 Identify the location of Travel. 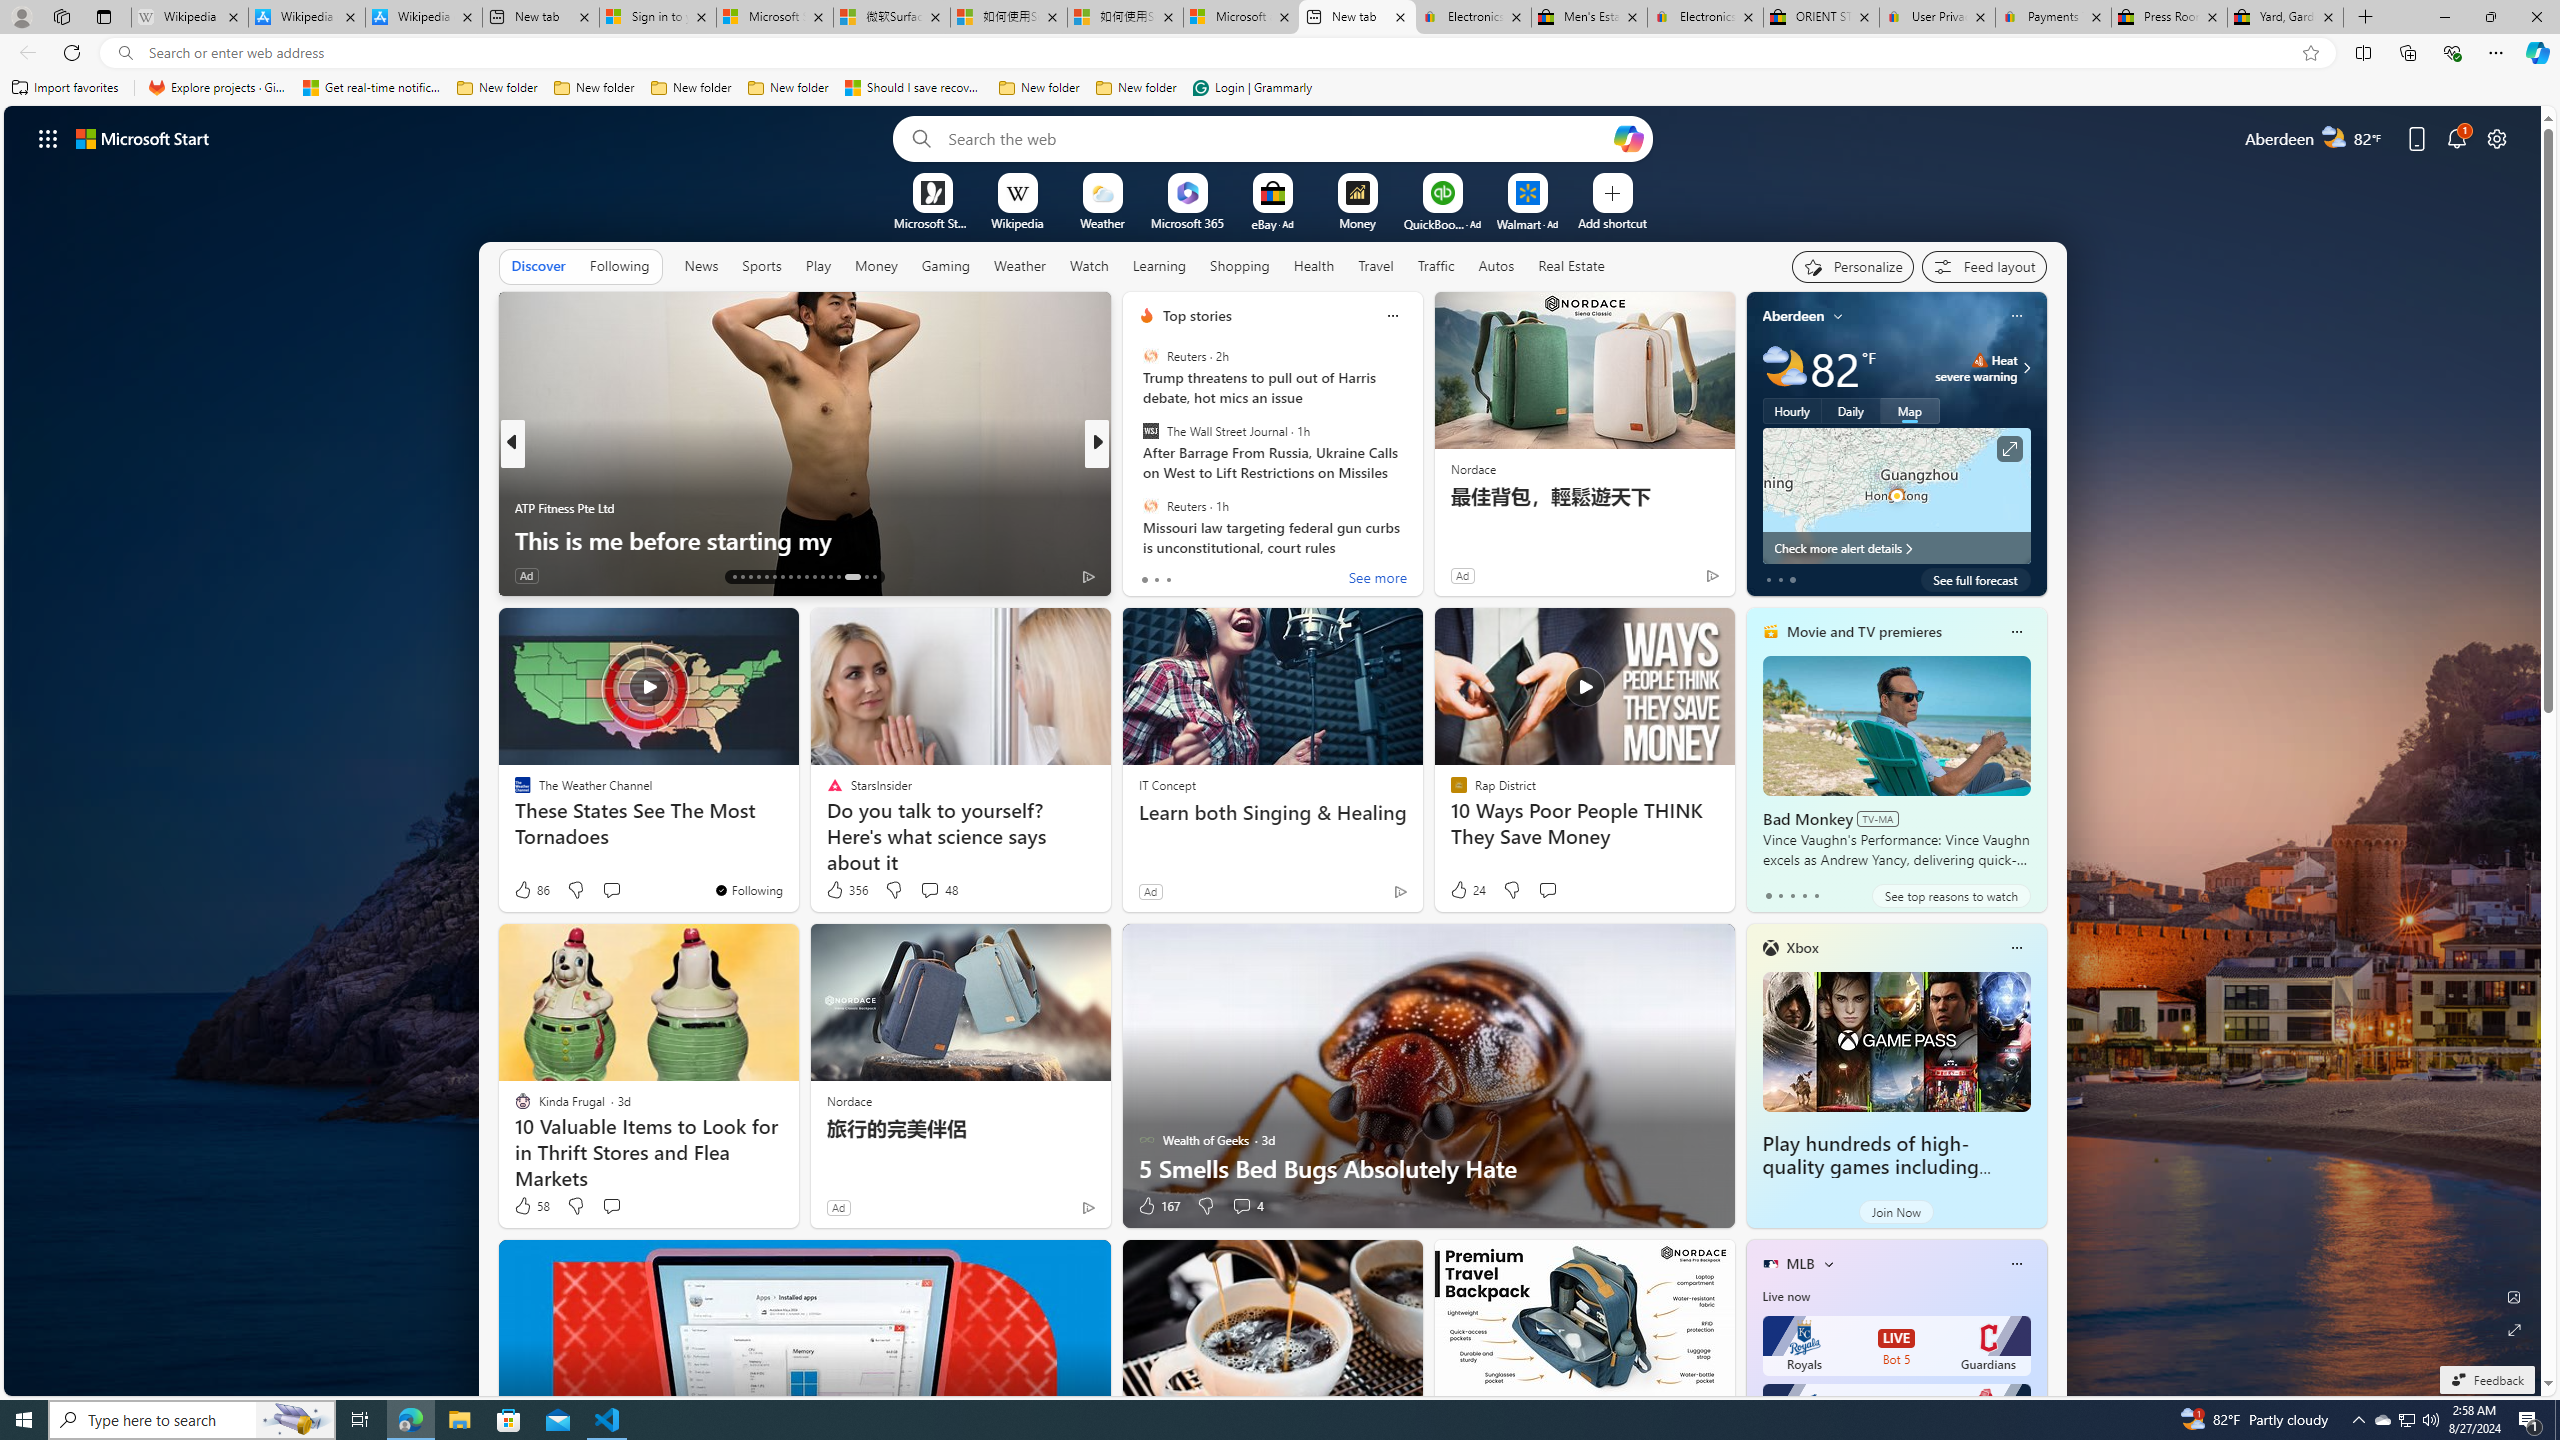
(1376, 266).